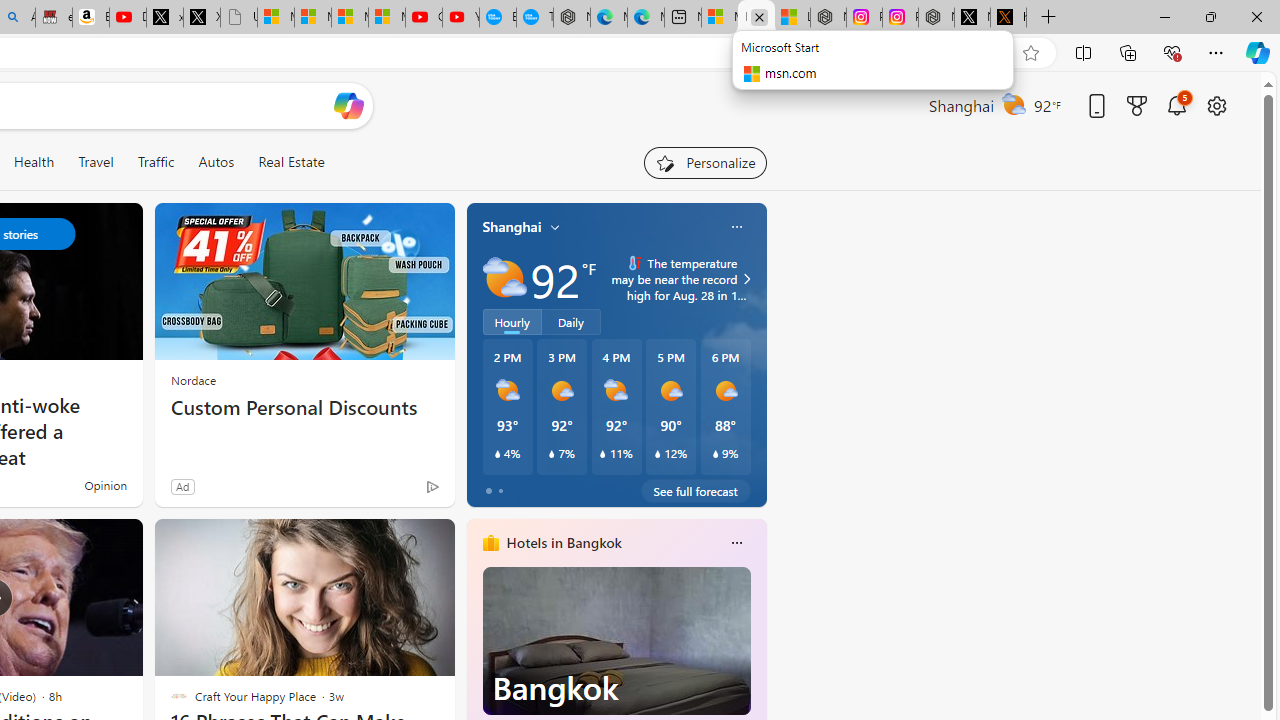 The height and width of the screenshot is (720, 1280). What do you see at coordinates (736, 542) in the screenshot?
I see `Class: icon-img` at bounding box center [736, 542].